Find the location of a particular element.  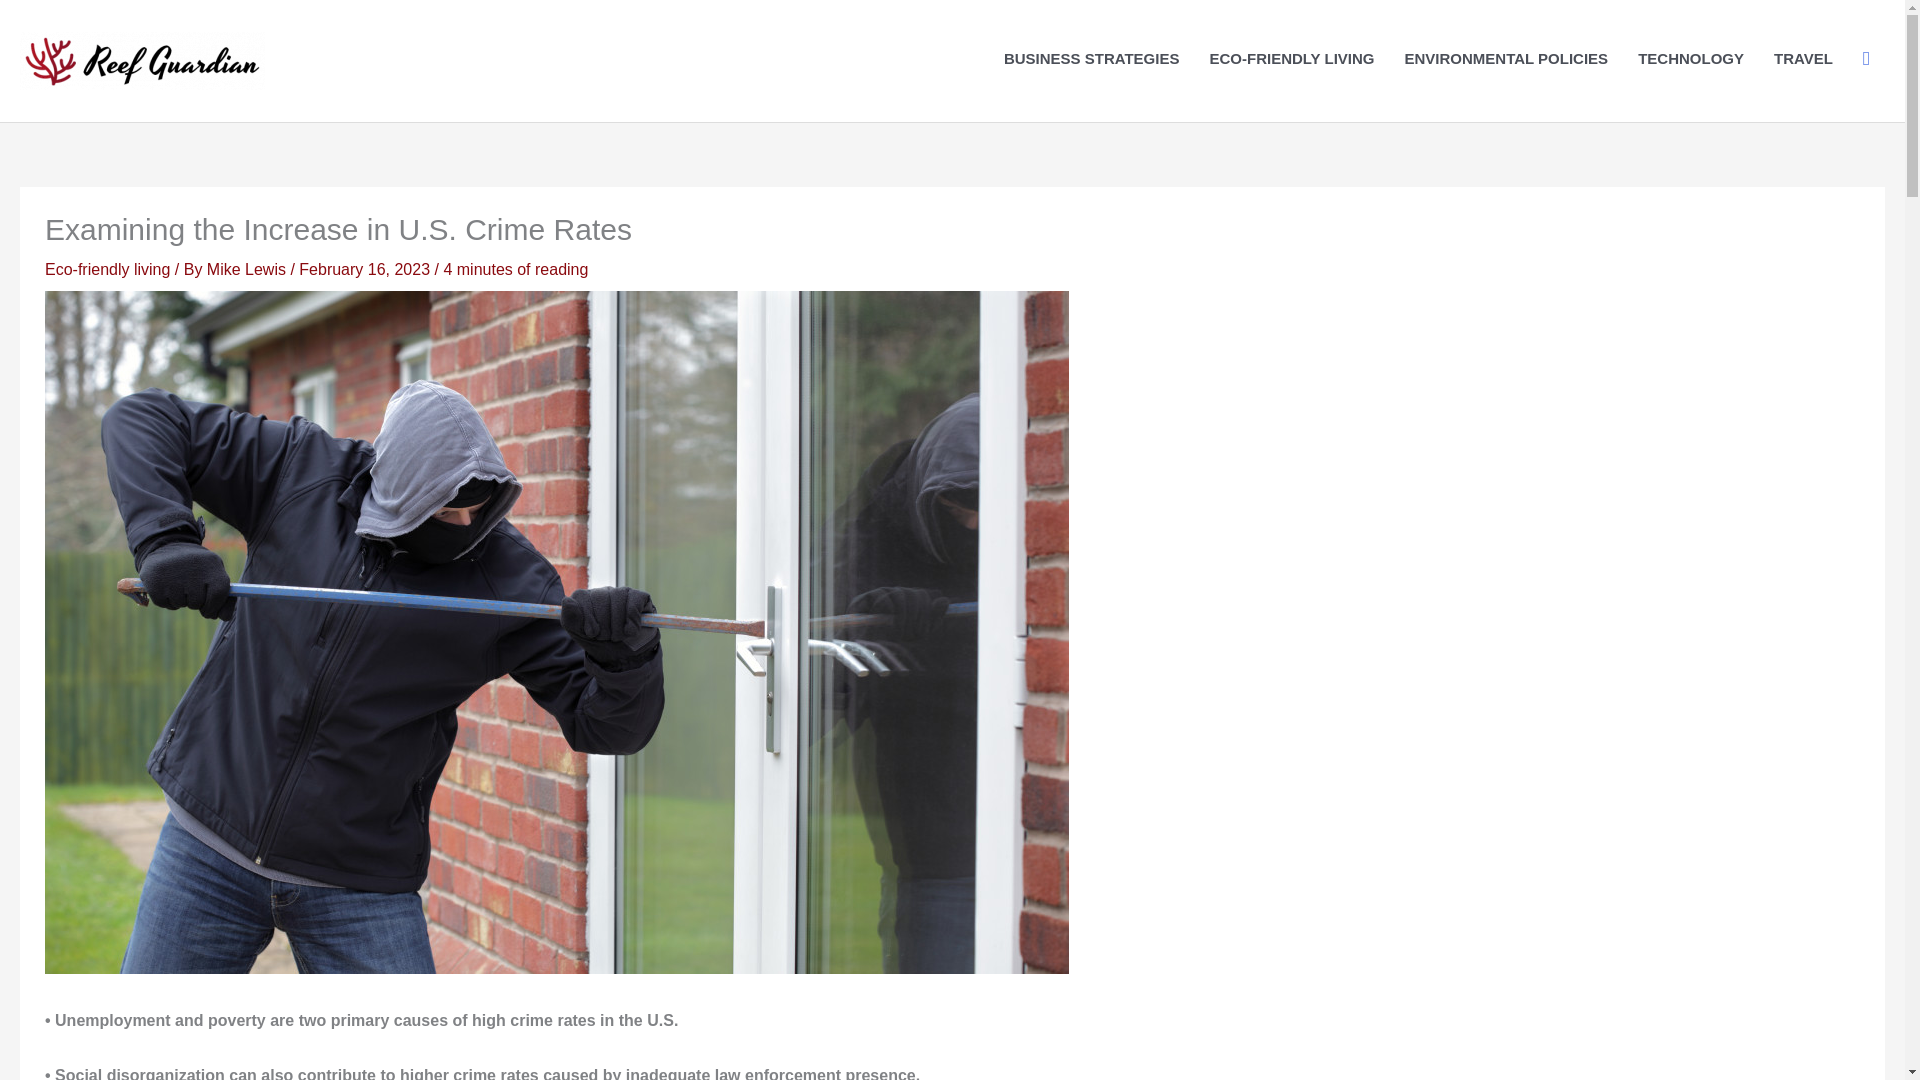

TECHNOLOGY is located at coordinates (1690, 58).